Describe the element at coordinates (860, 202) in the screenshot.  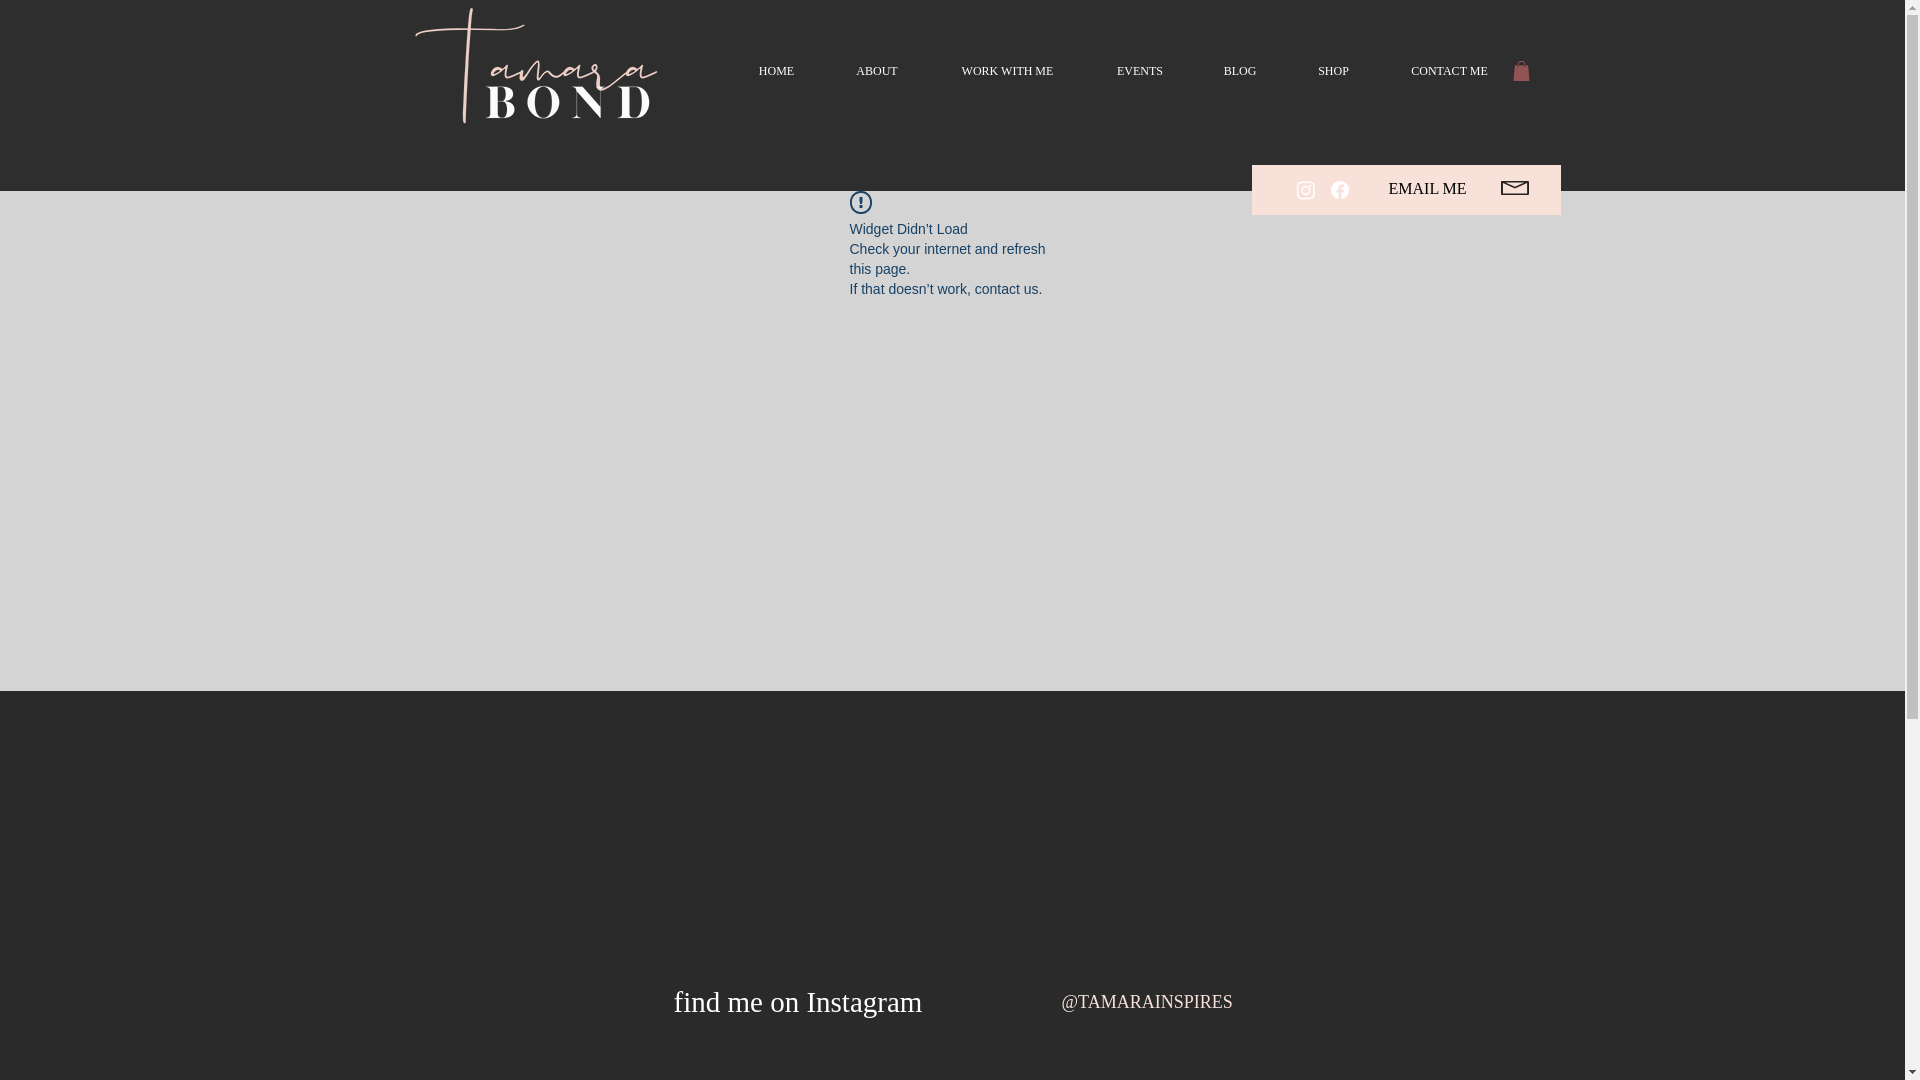
I see `!` at that location.